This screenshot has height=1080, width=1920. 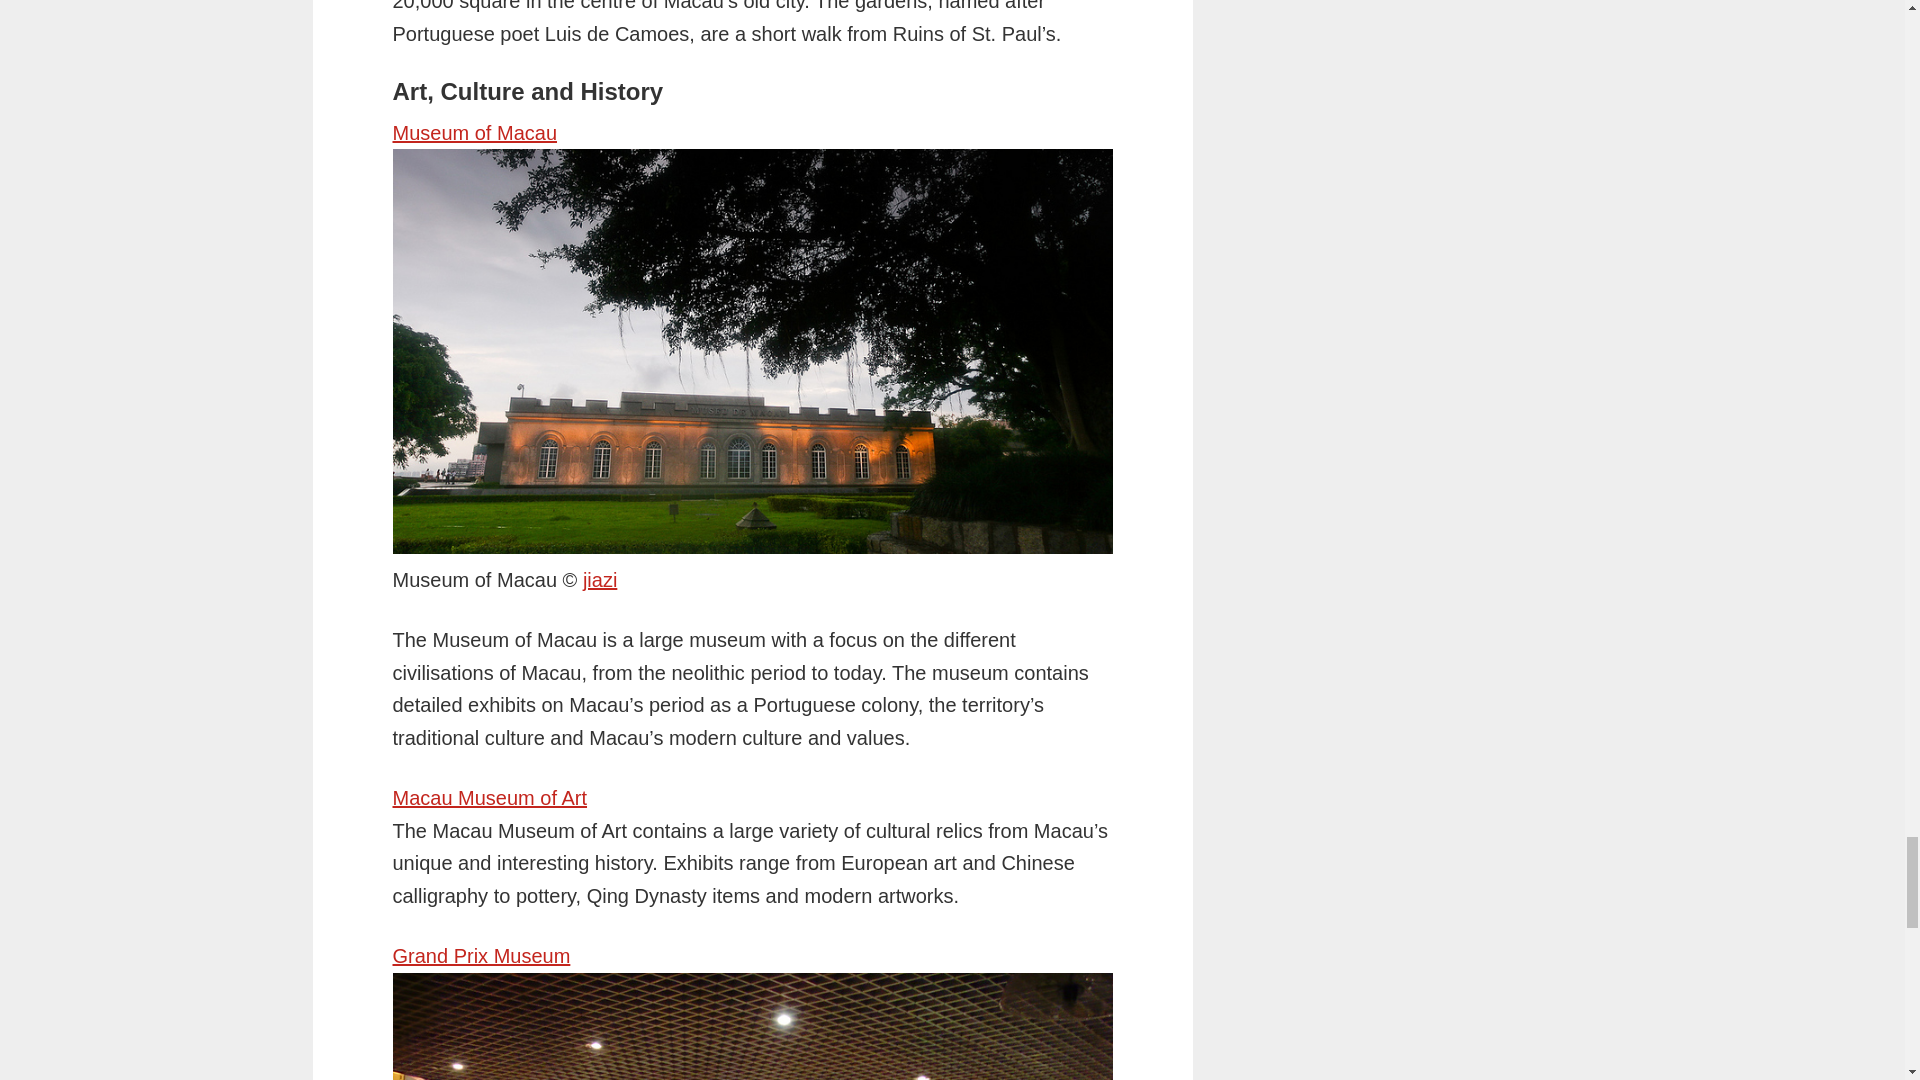 I want to click on Museum of Macau, so click(x=600, y=580).